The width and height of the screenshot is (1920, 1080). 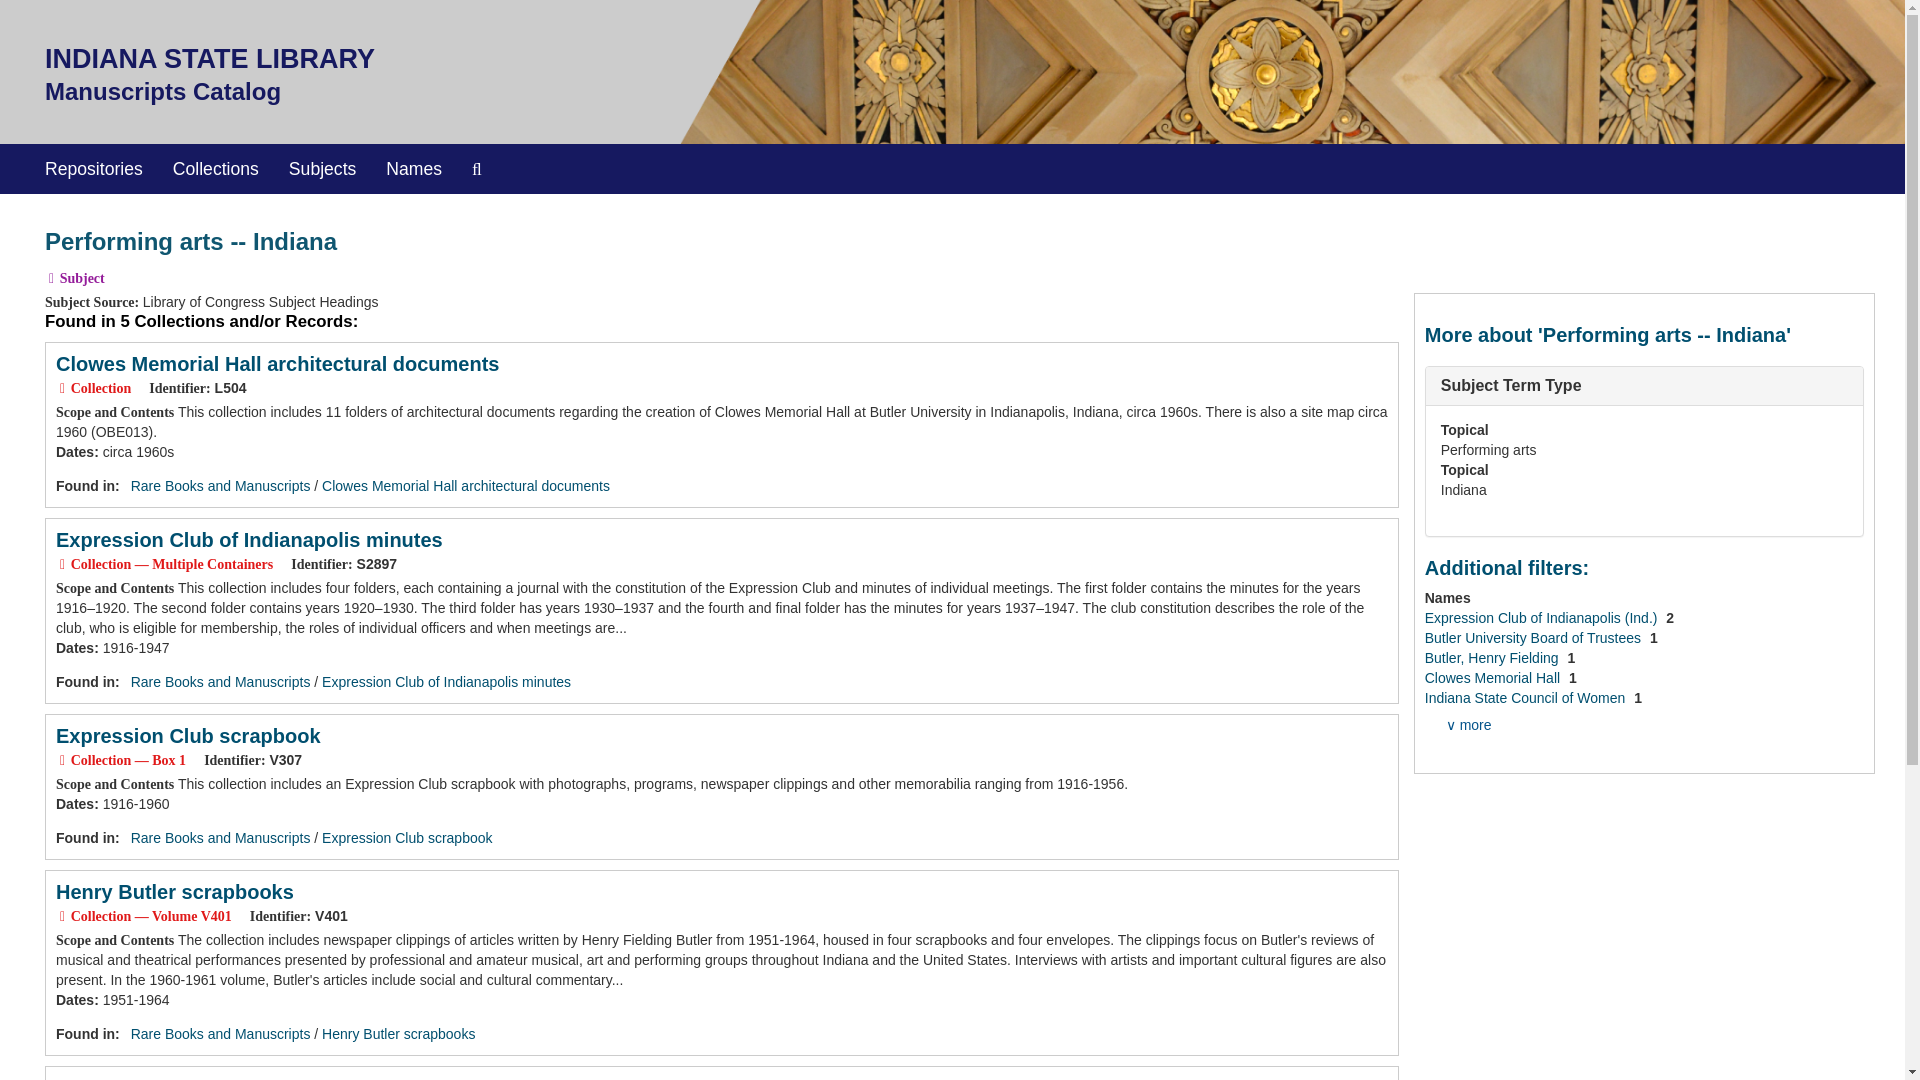 What do you see at coordinates (398, 1034) in the screenshot?
I see `Henry Butler scrapbooks` at bounding box center [398, 1034].